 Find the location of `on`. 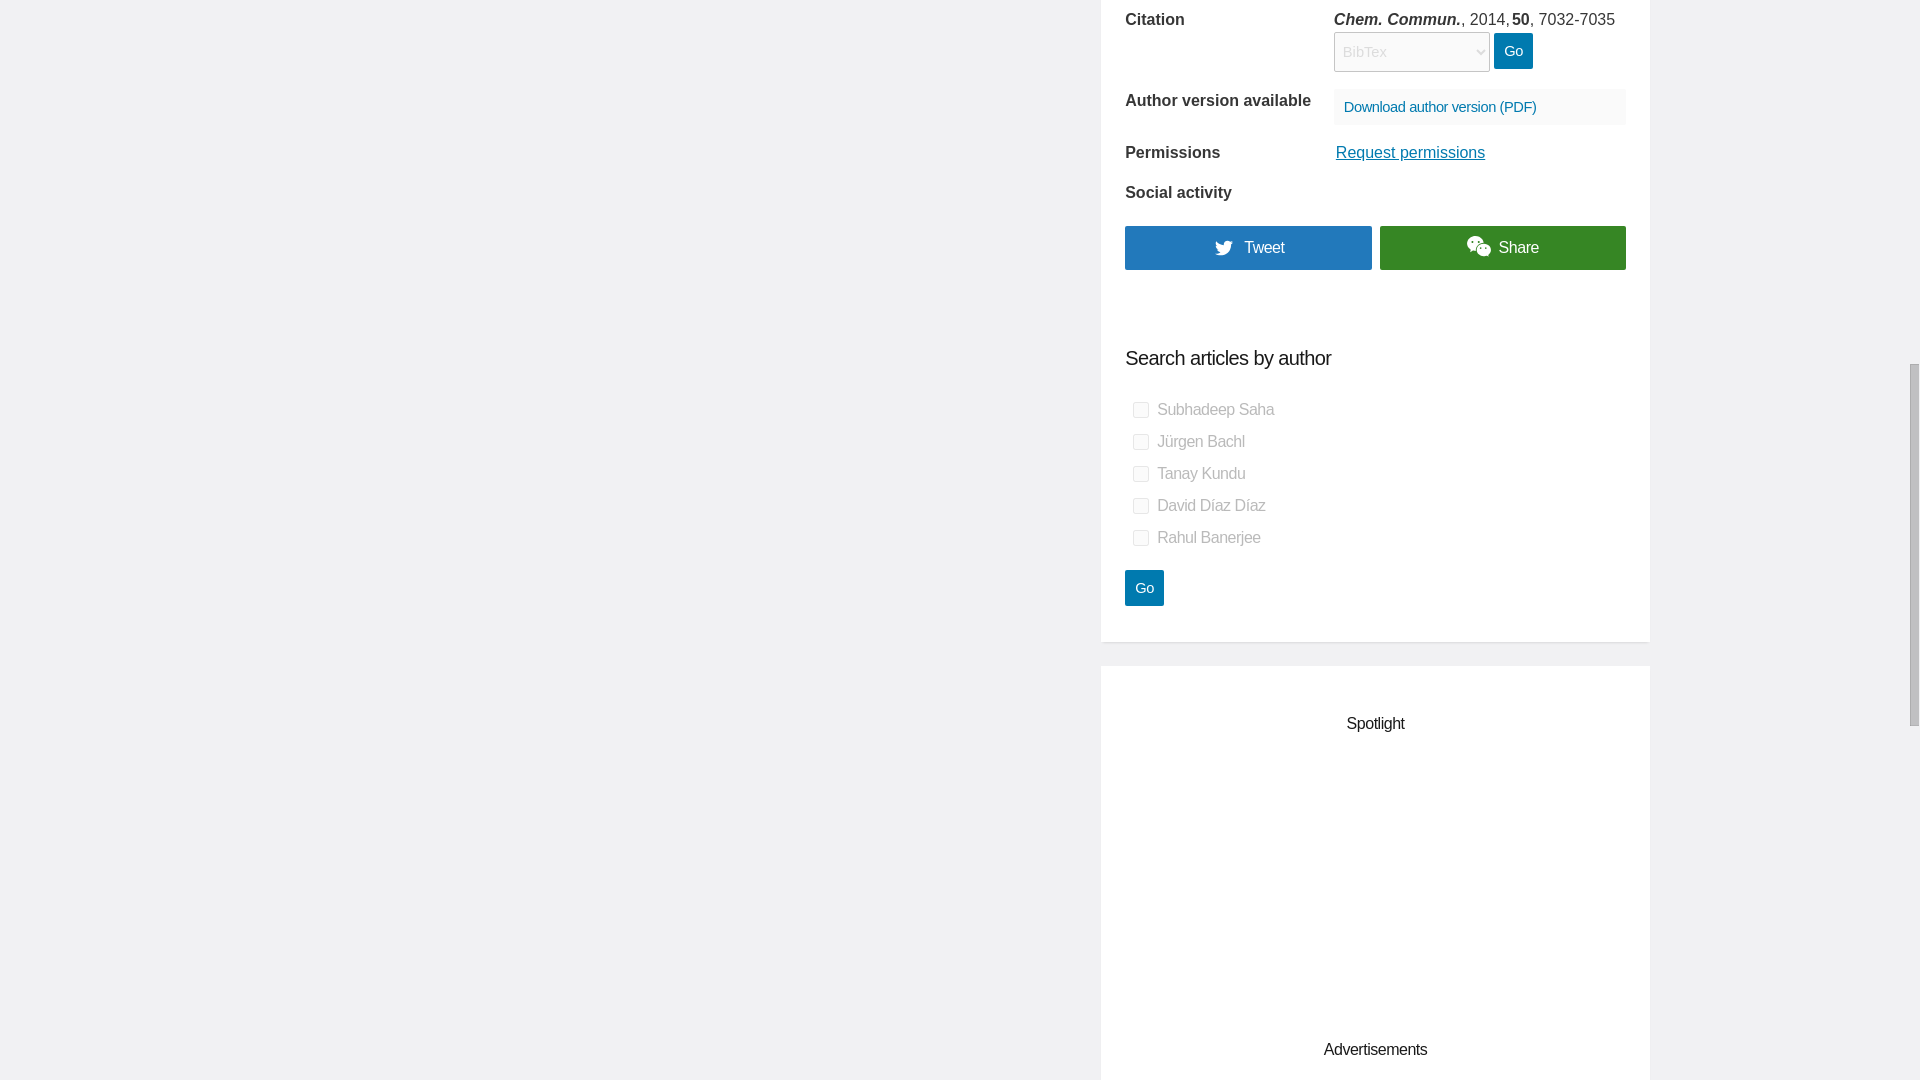

on is located at coordinates (1140, 538).